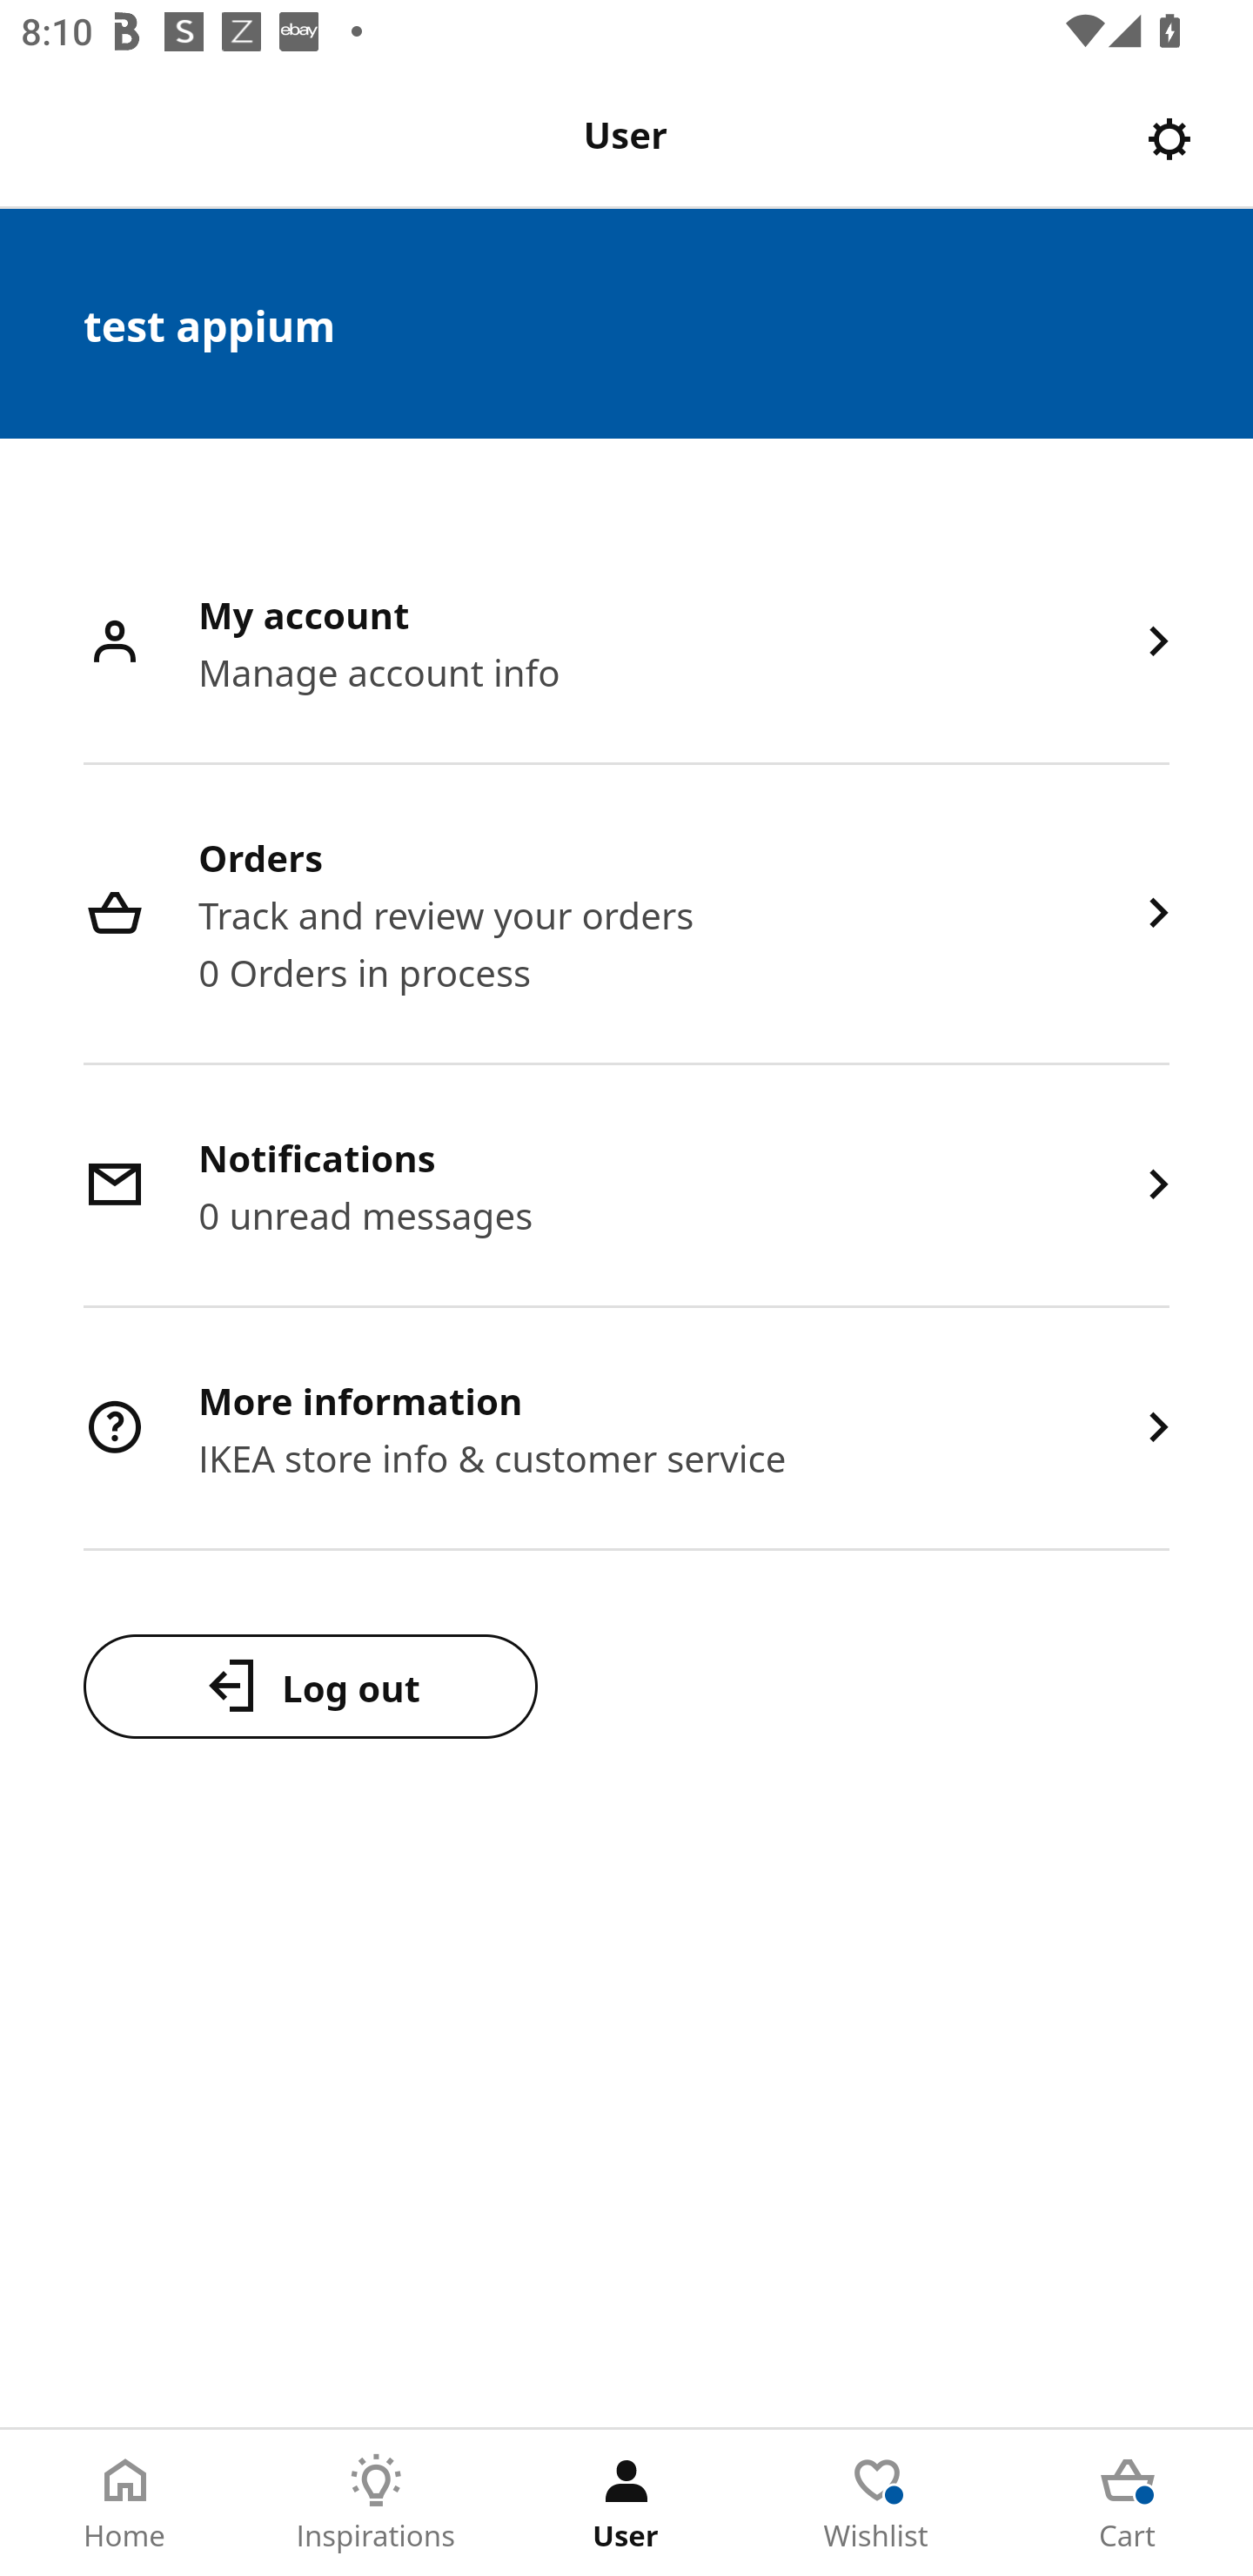 This screenshot has height=2576, width=1253. Describe the element at coordinates (626, 2503) in the screenshot. I see `User
Tab 3 of 5` at that location.